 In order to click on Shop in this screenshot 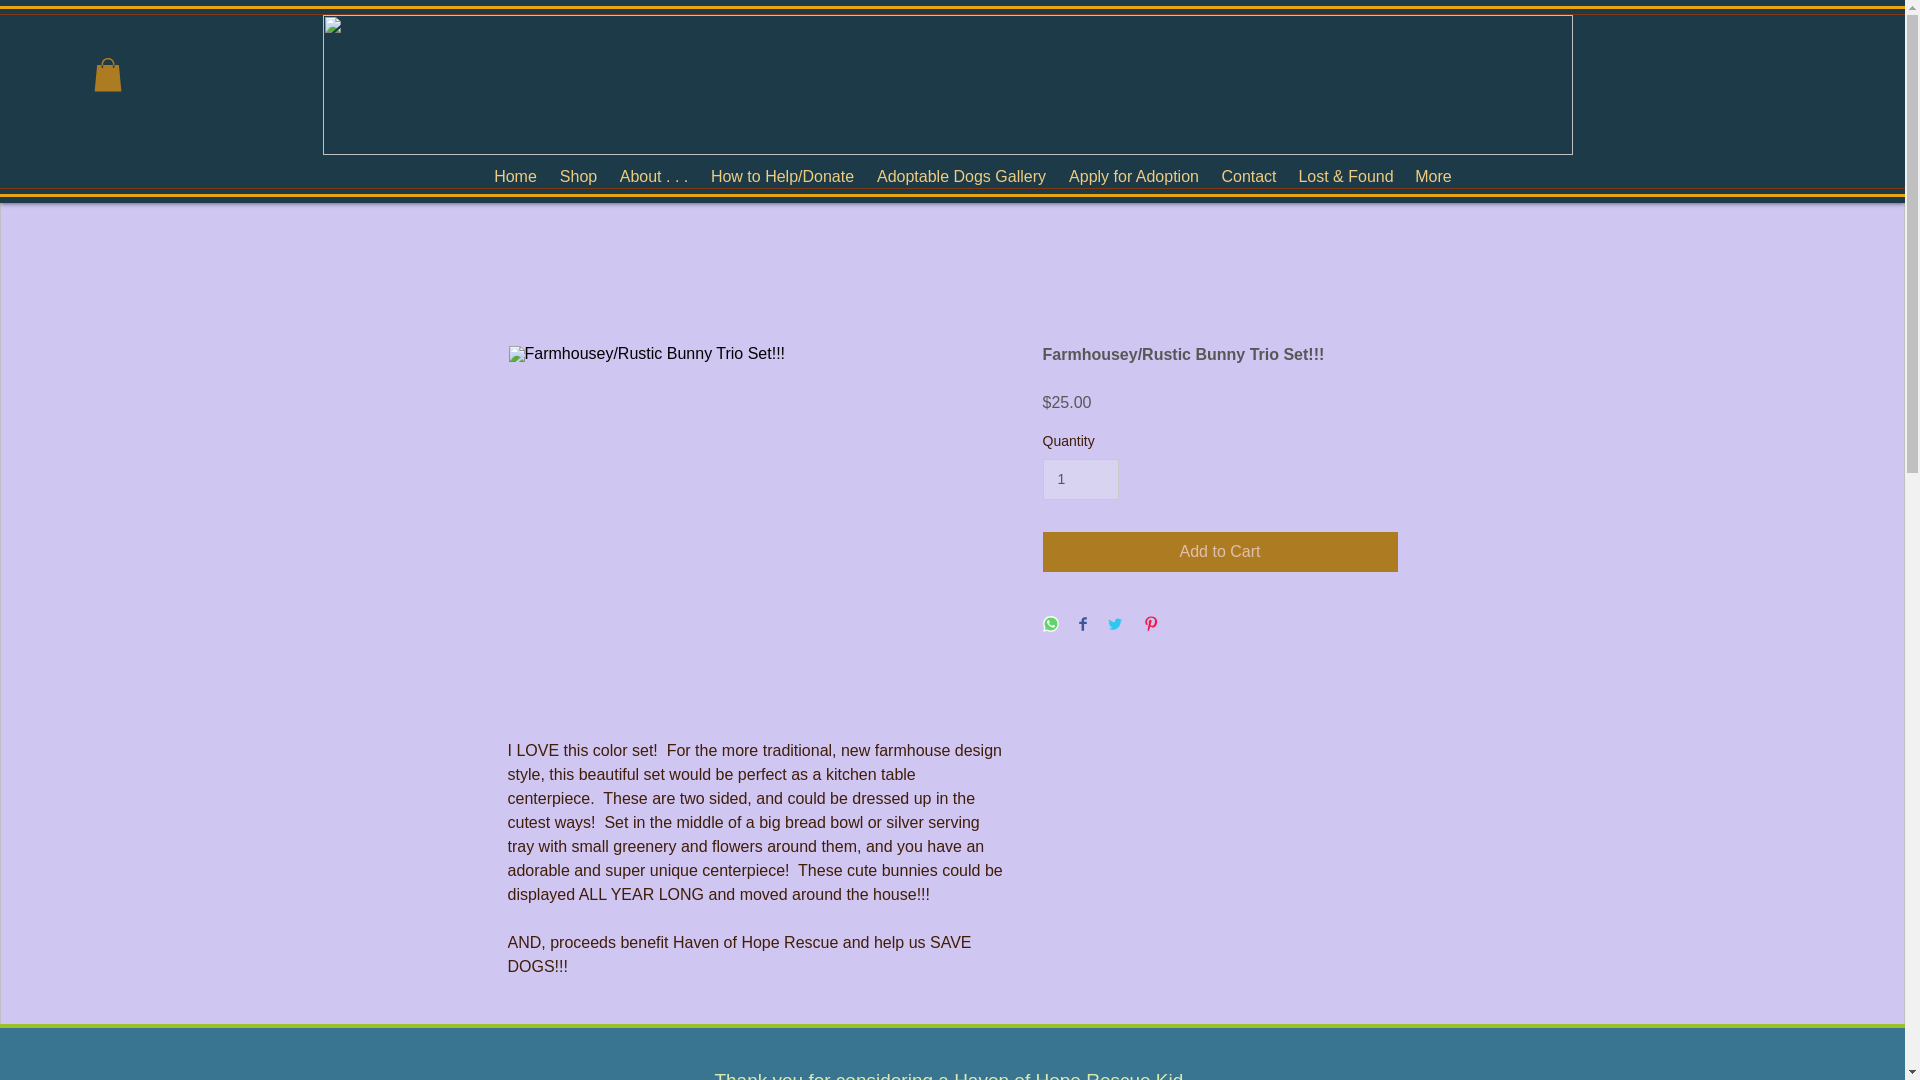, I will do `click(578, 177)`.